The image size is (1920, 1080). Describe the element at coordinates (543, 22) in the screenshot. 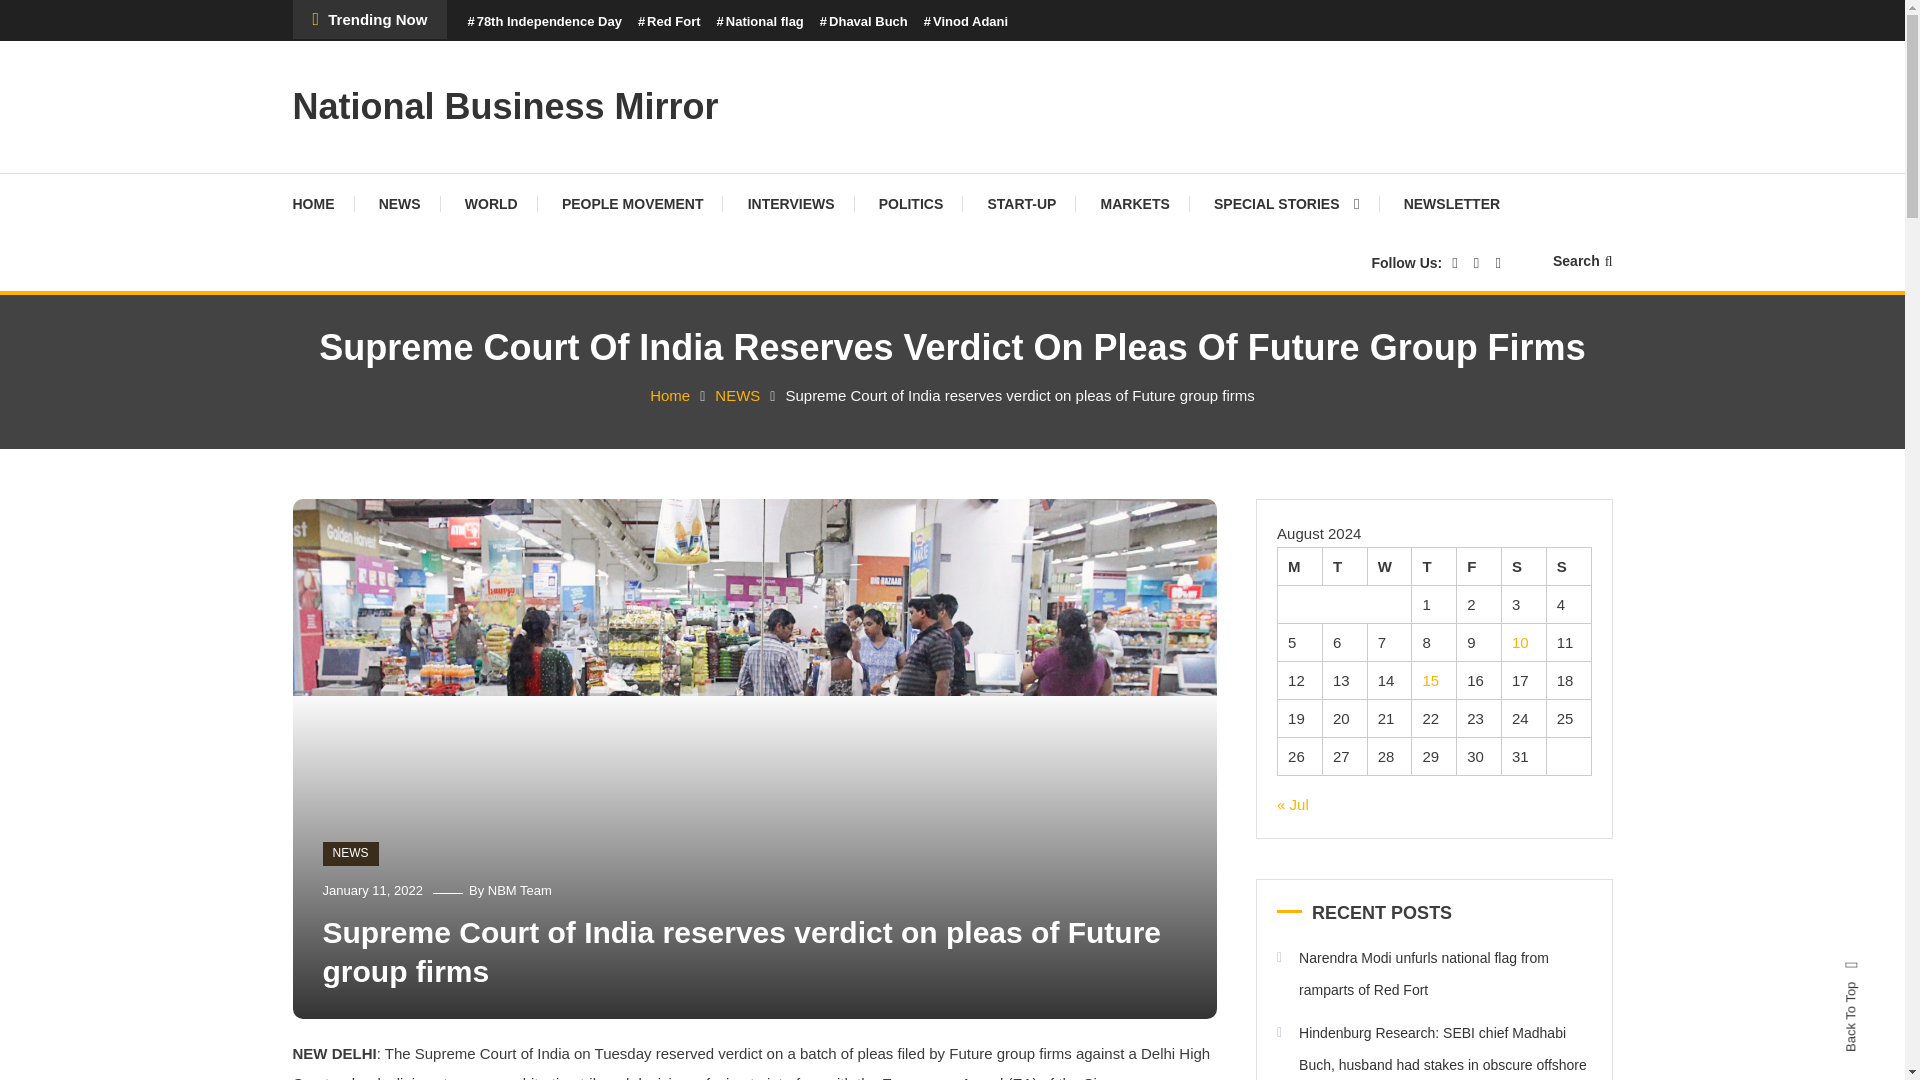

I see `78th Independence Day` at that location.